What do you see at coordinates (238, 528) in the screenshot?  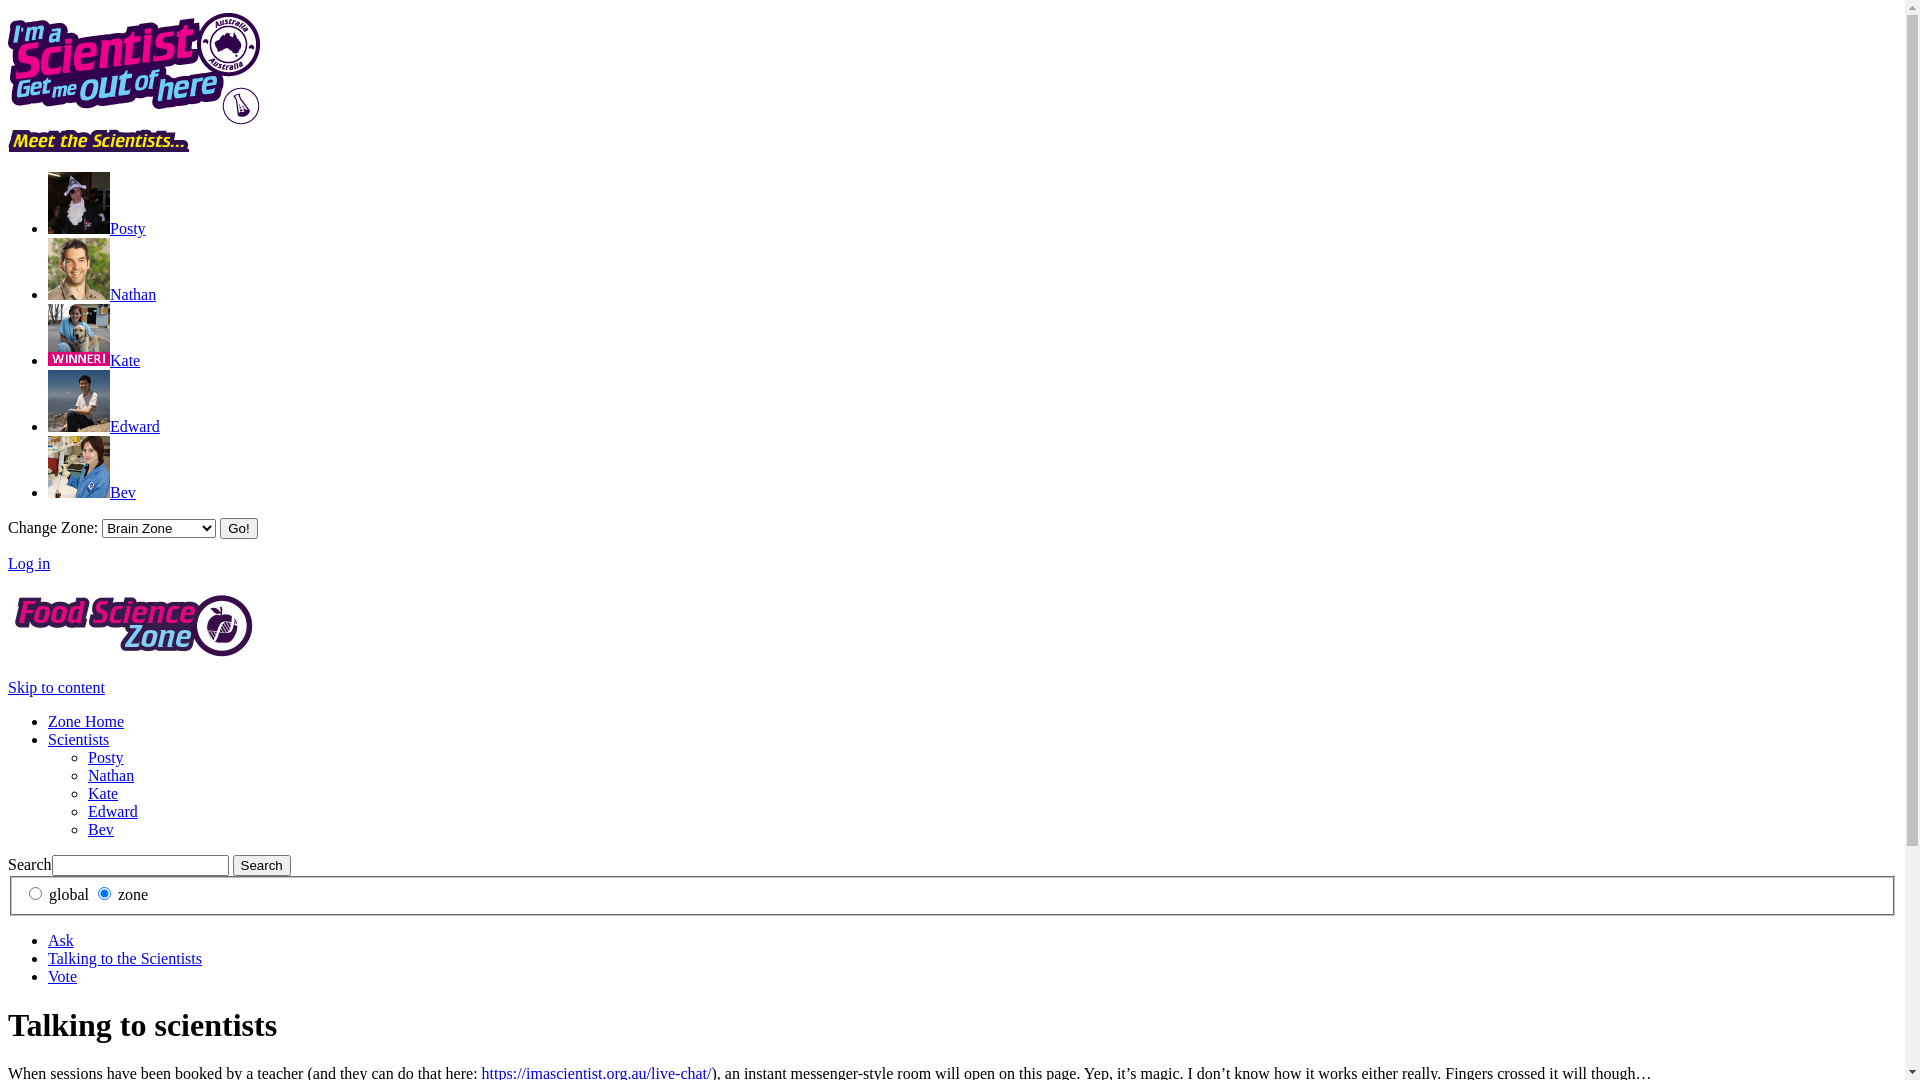 I see `Go!` at bounding box center [238, 528].